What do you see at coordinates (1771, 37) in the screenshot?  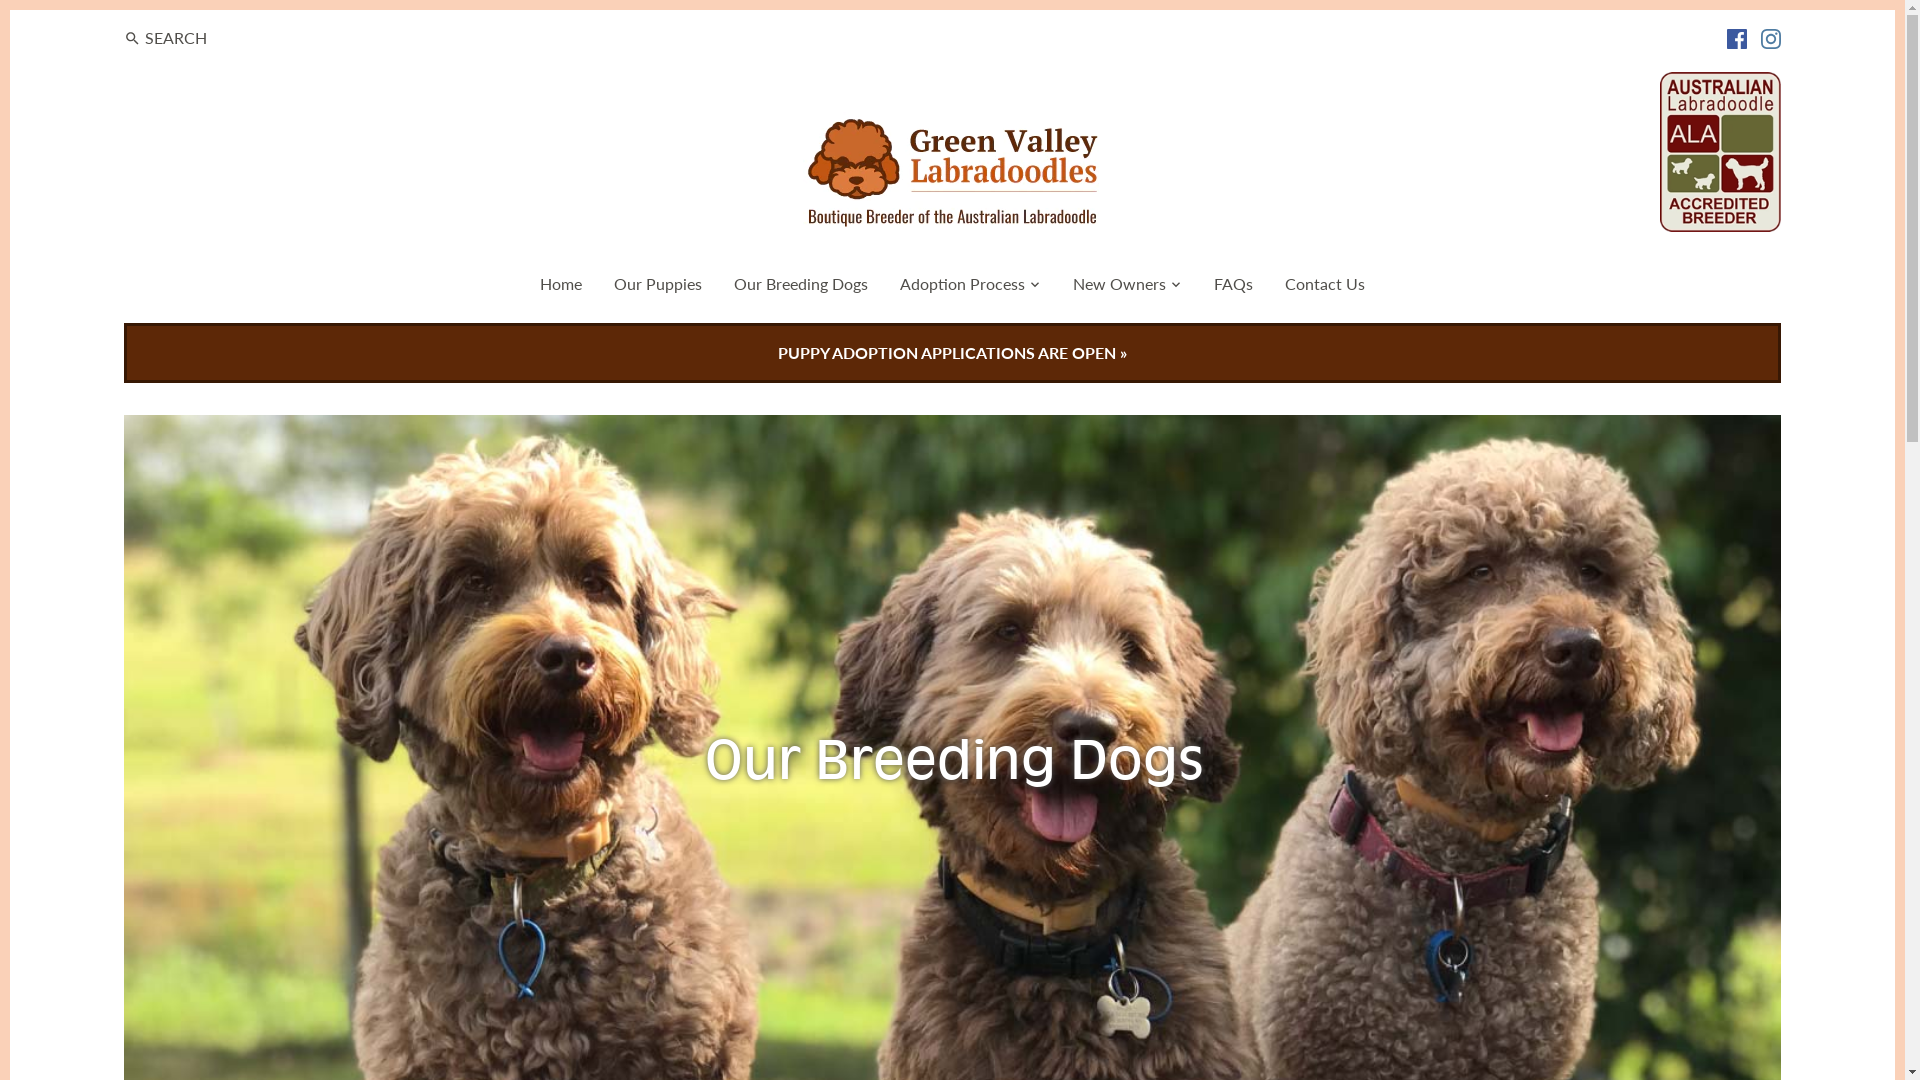 I see `INSTAGRAM` at bounding box center [1771, 37].